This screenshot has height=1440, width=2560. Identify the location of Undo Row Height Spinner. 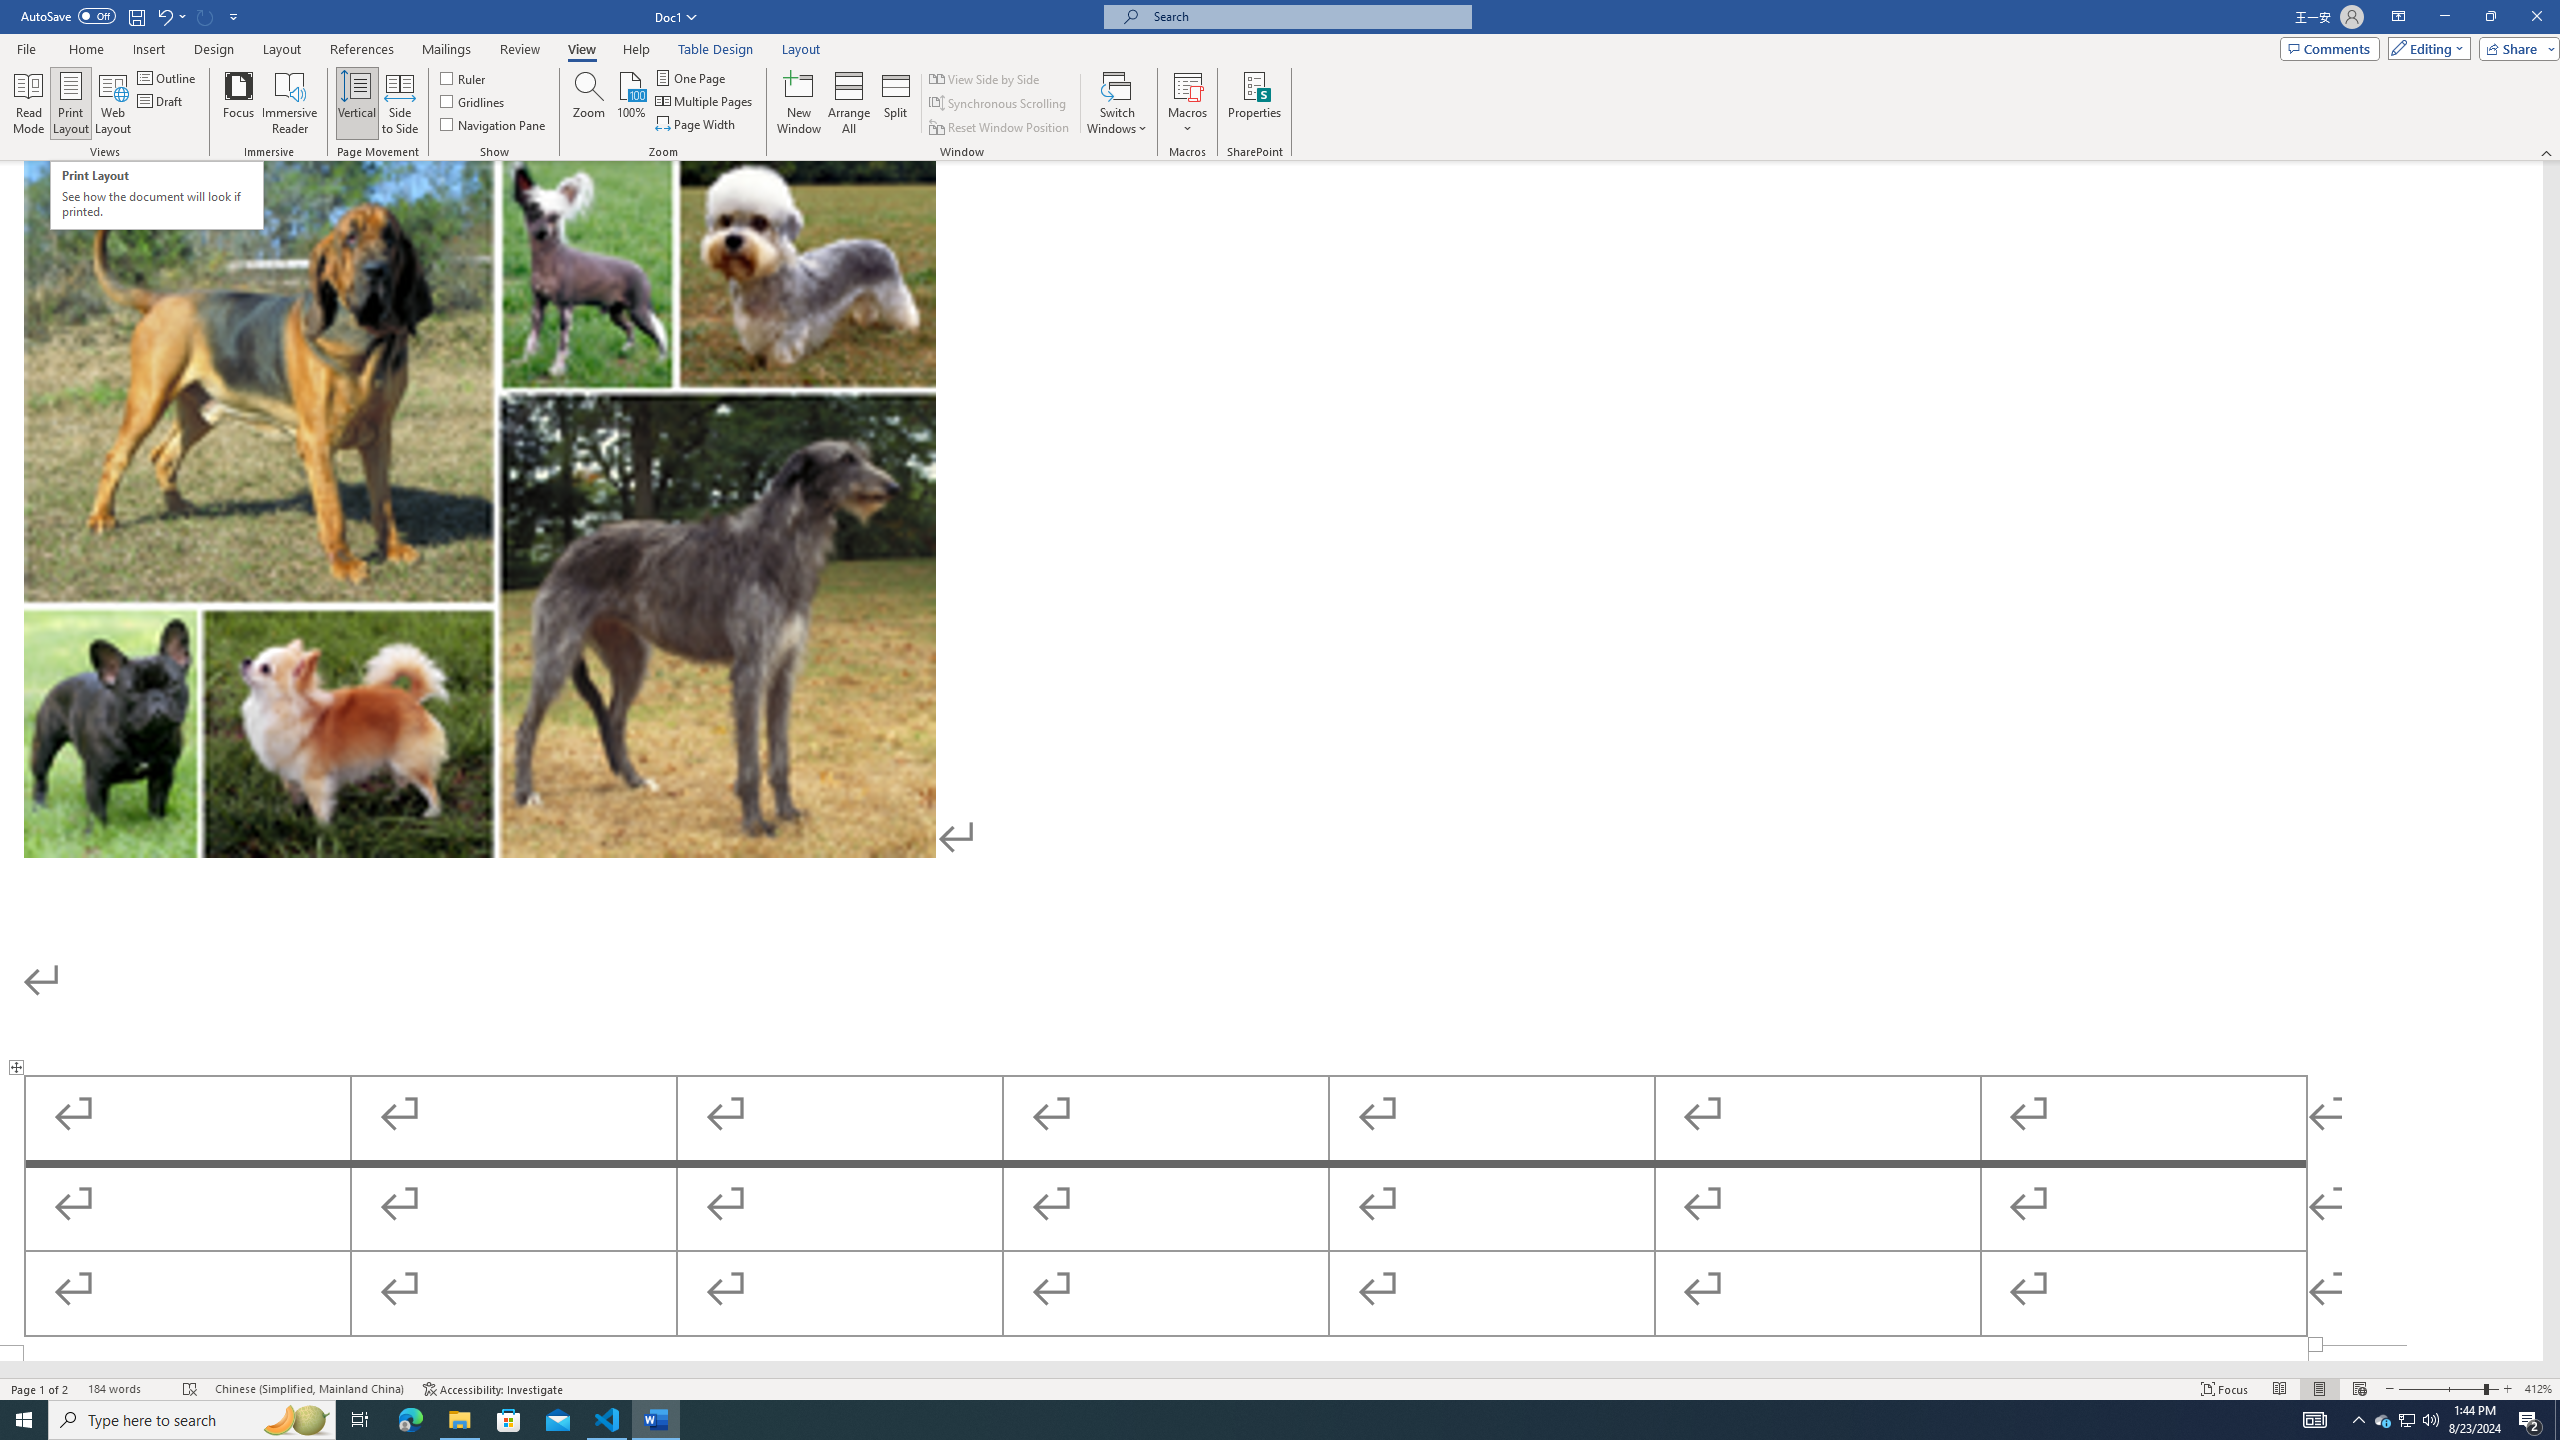
(170, 16).